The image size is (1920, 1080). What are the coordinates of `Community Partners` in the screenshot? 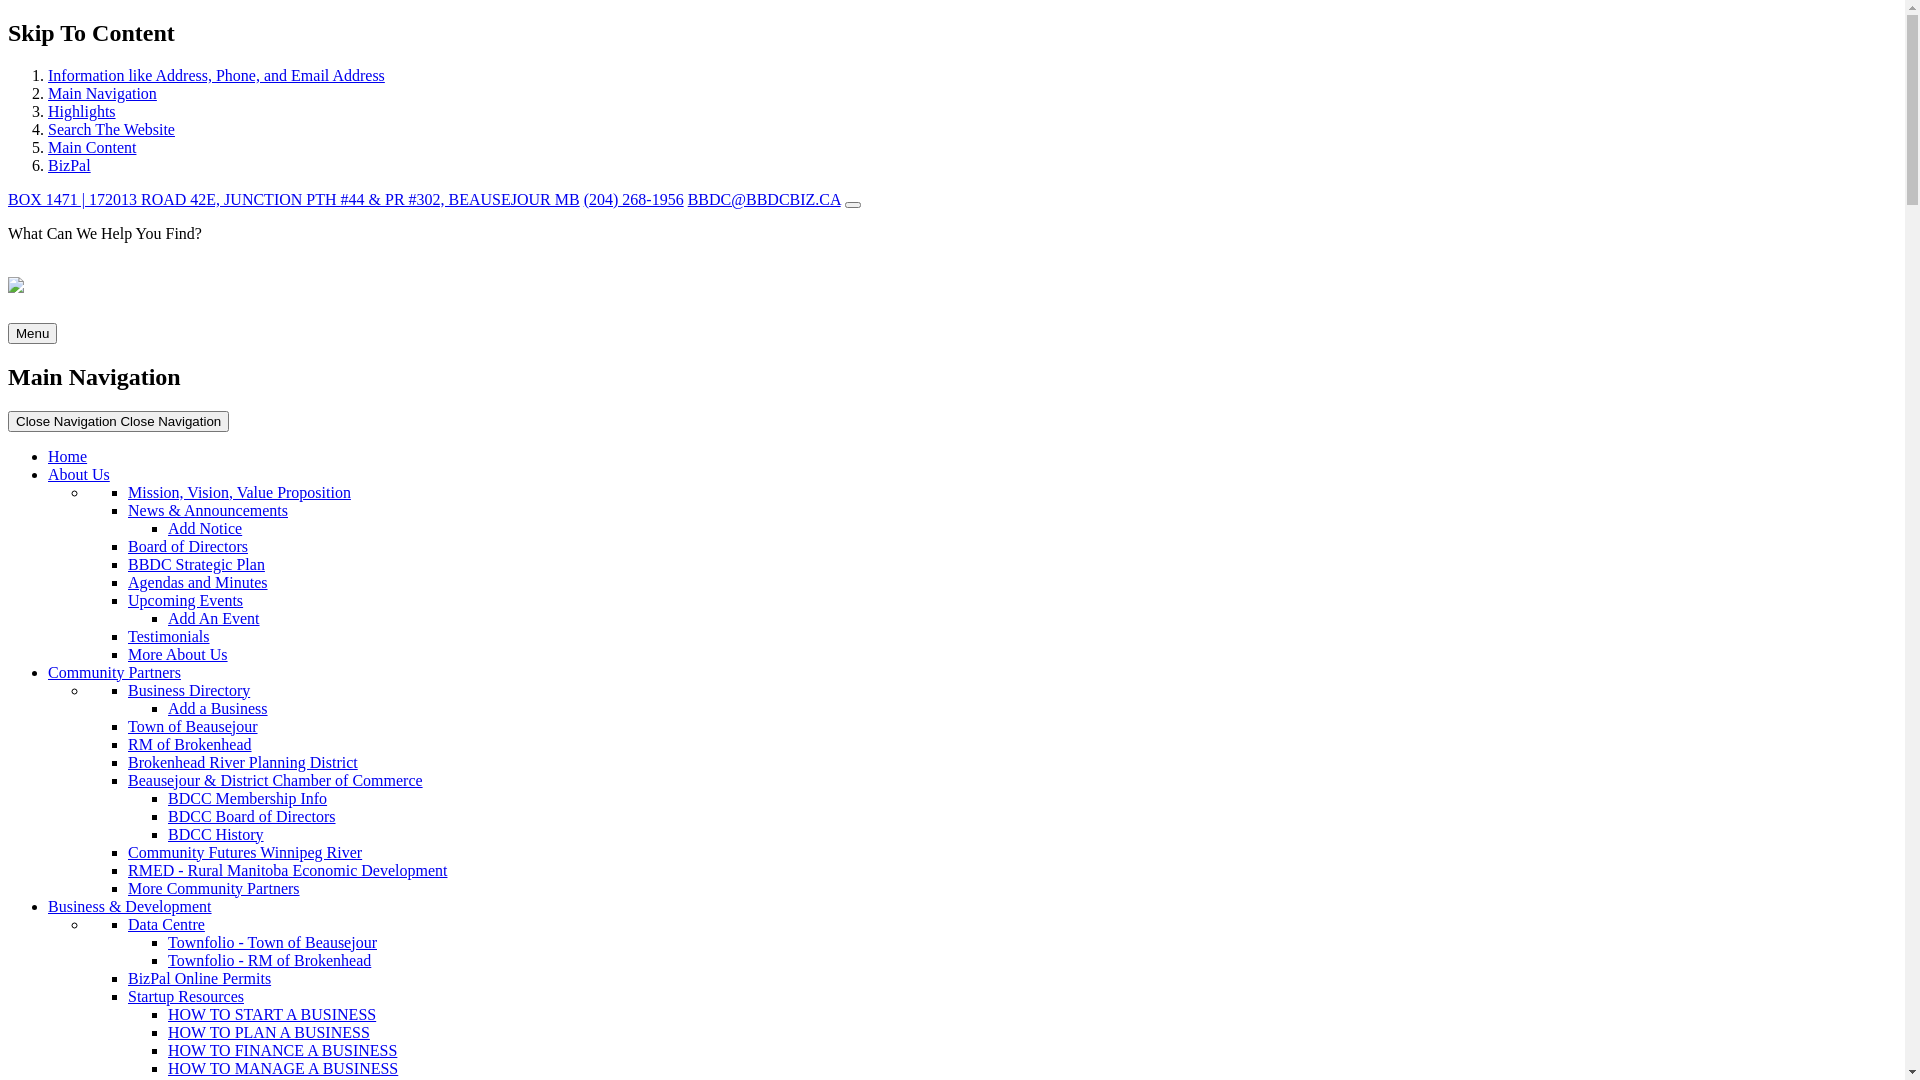 It's located at (114, 672).